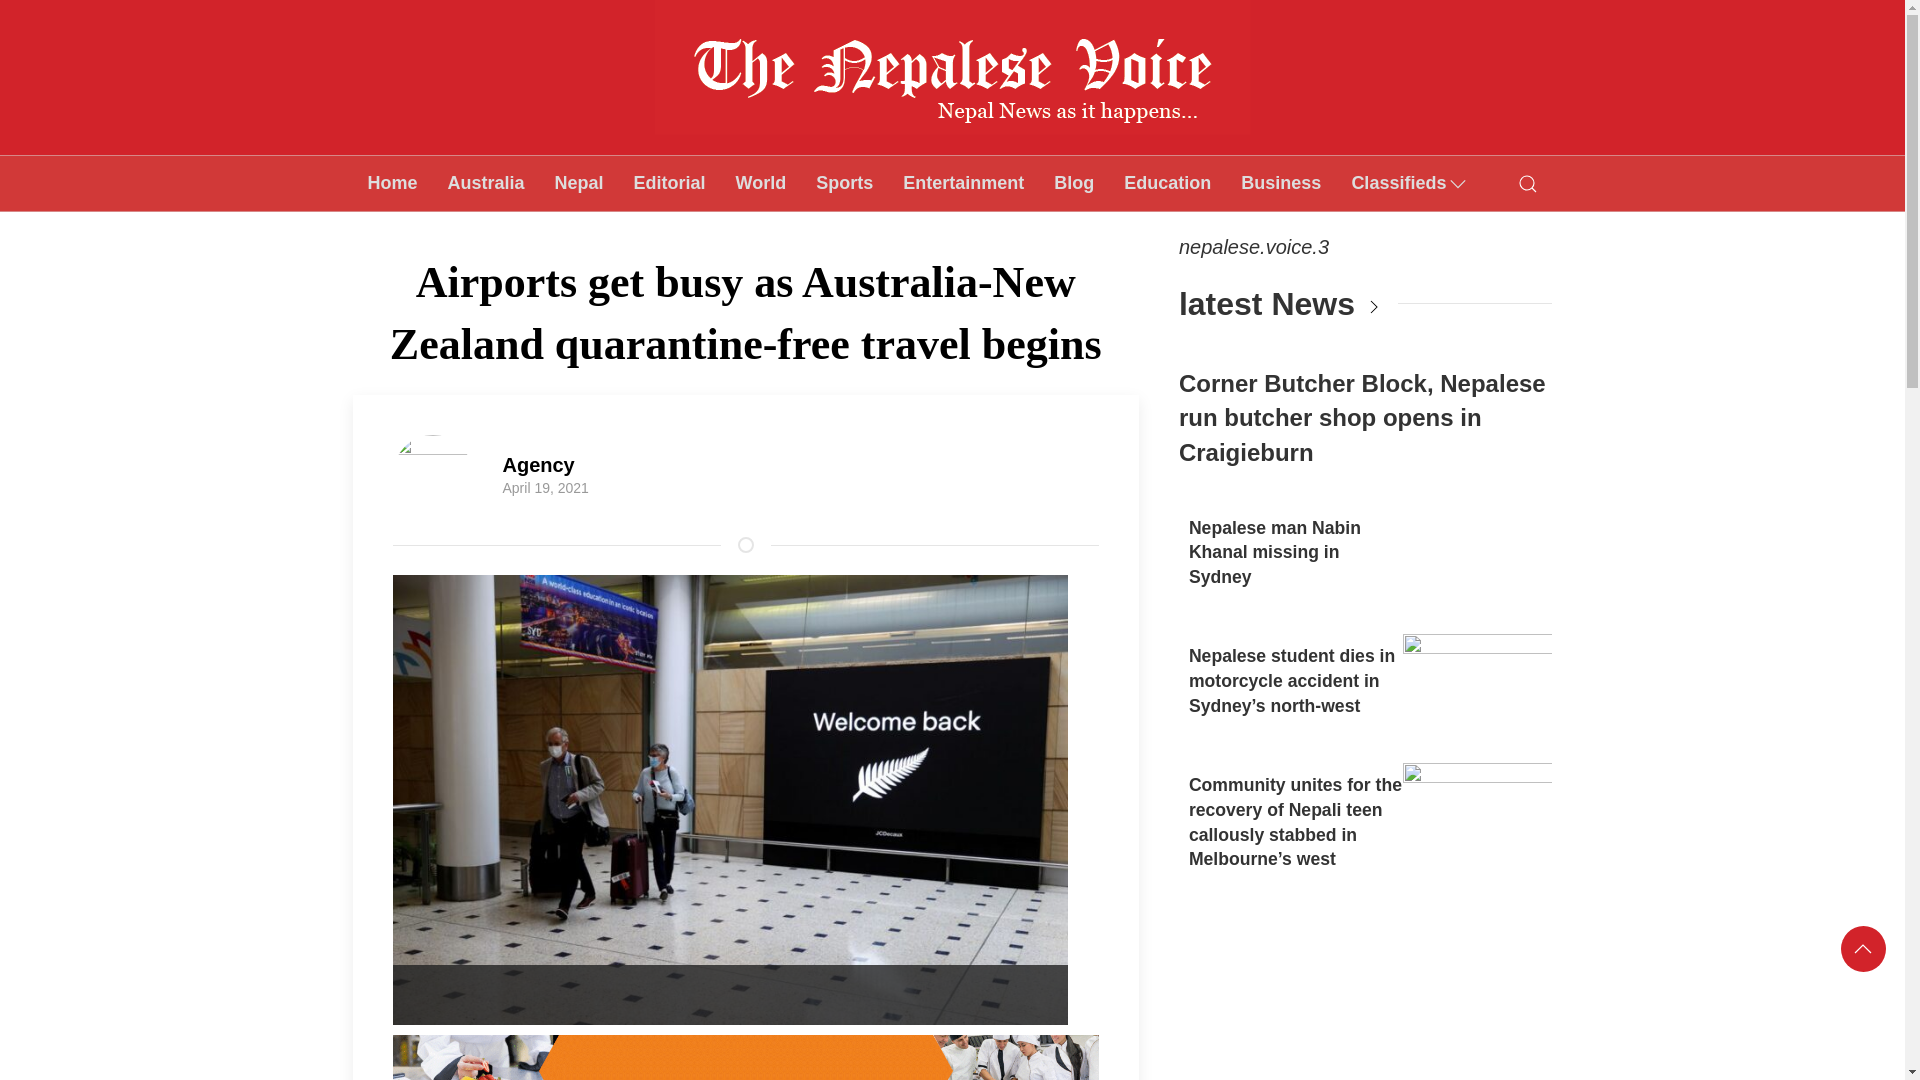 Image resolution: width=1920 pixels, height=1080 pixels. Describe the element at coordinates (1253, 247) in the screenshot. I see `nepalese.voice.3` at that location.